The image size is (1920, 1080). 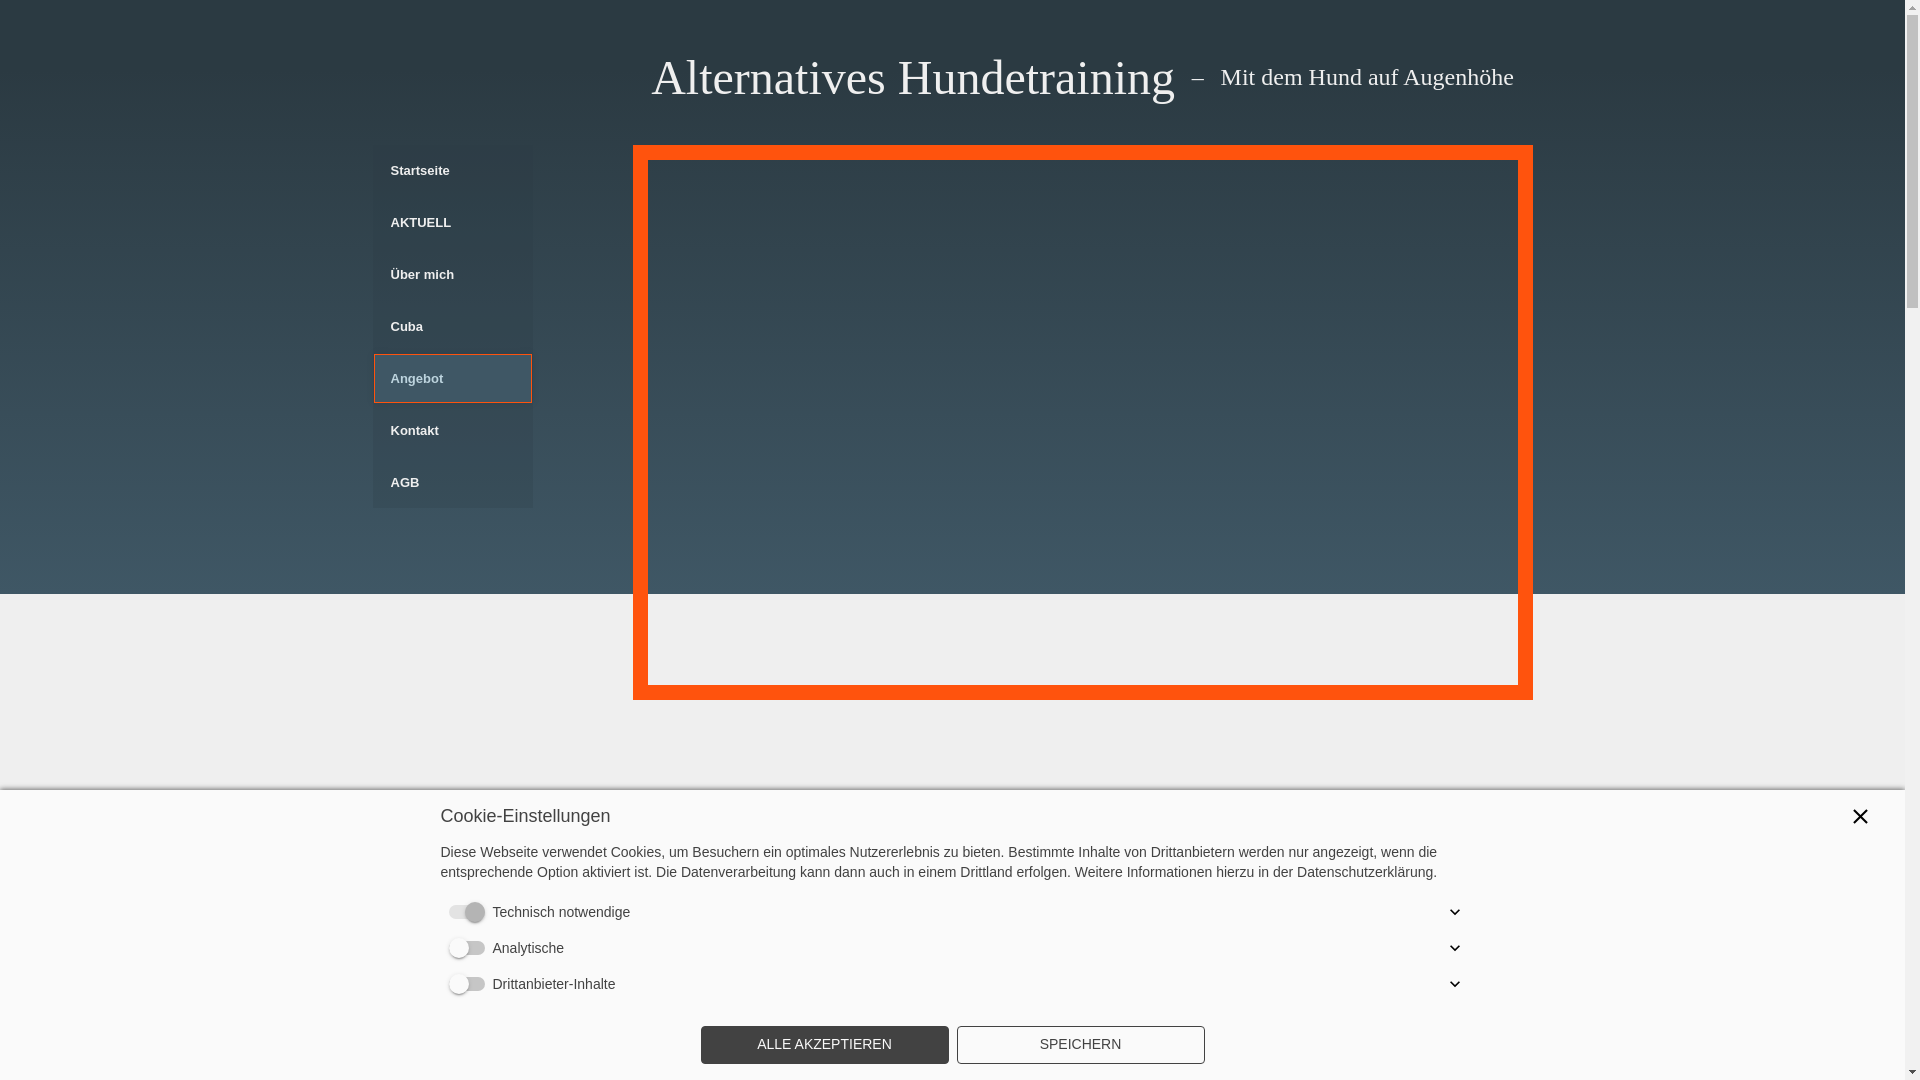 I want to click on Startseite, so click(x=452, y=170).